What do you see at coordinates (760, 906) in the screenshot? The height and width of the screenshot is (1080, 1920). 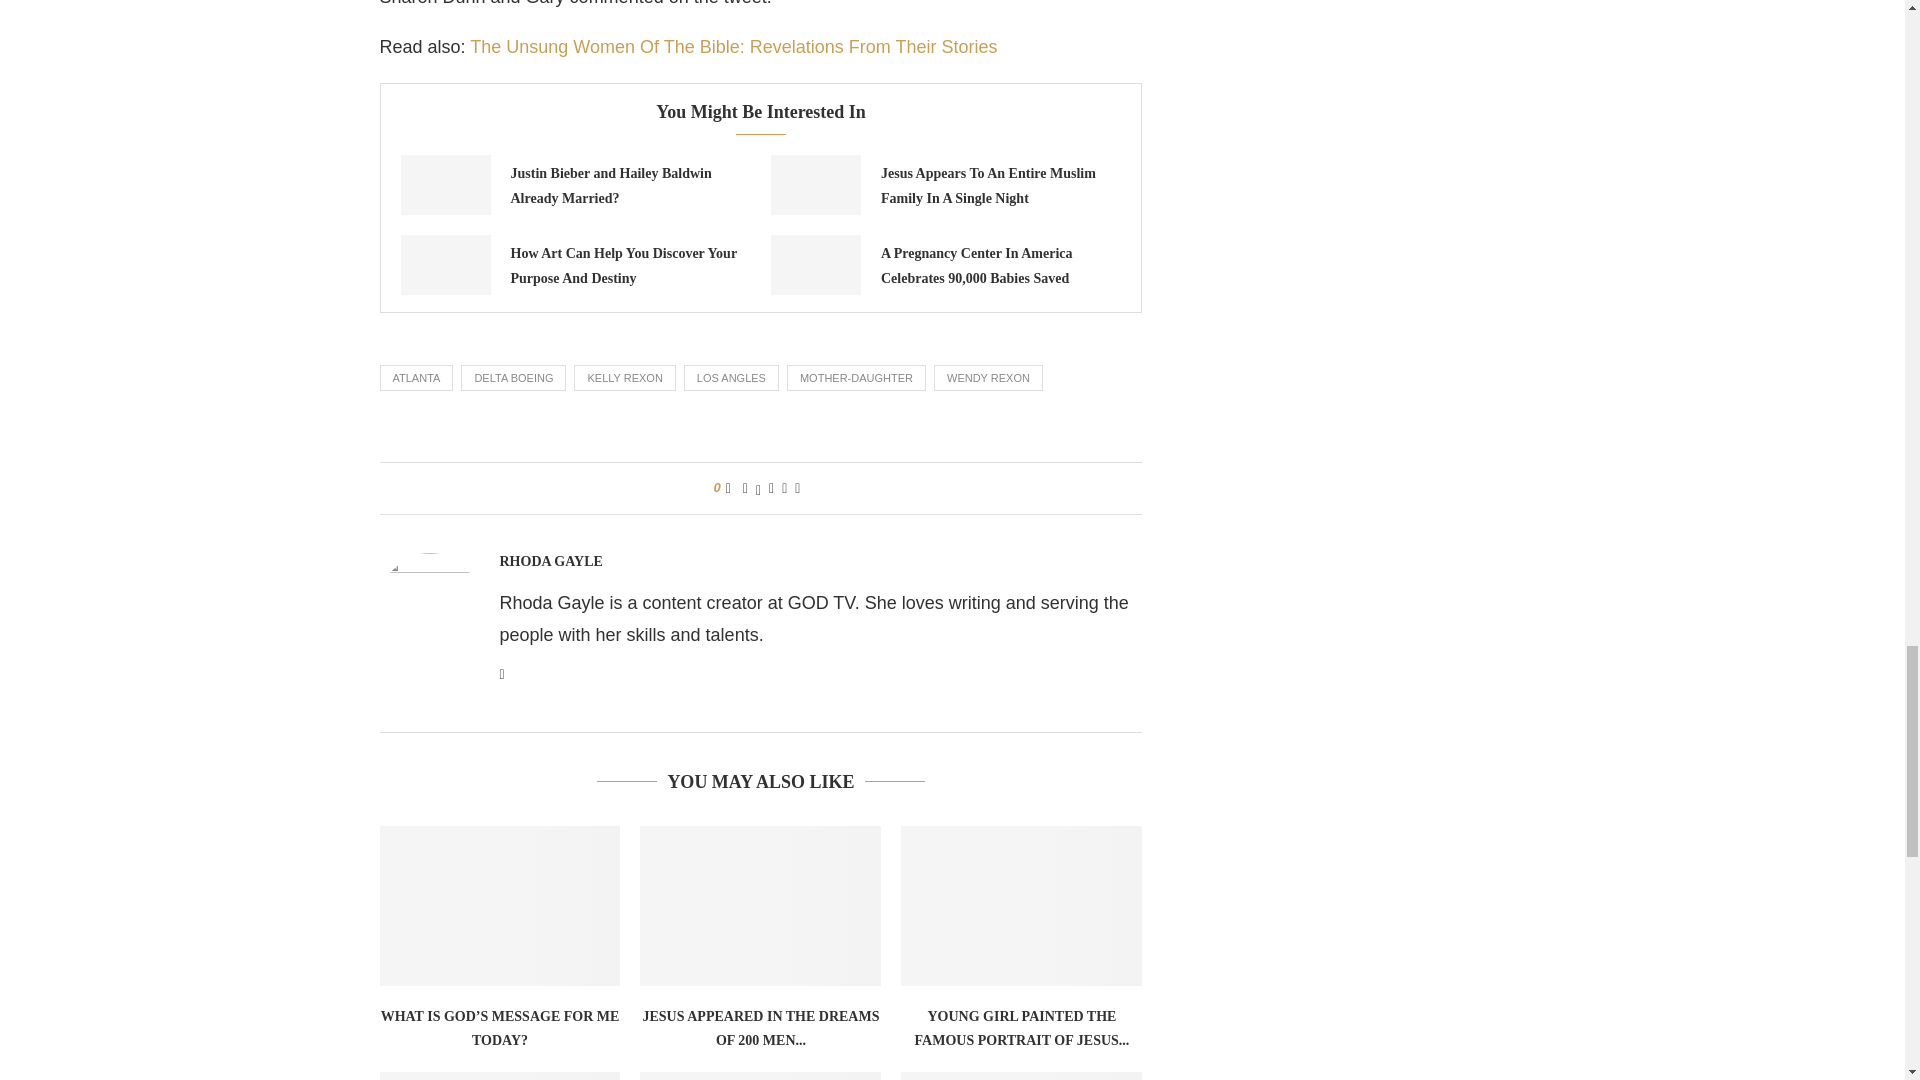 I see `Jesus Appeared In The Dreams Of 200 Men In Gaza Amid War` at bounding box center [760, 906].